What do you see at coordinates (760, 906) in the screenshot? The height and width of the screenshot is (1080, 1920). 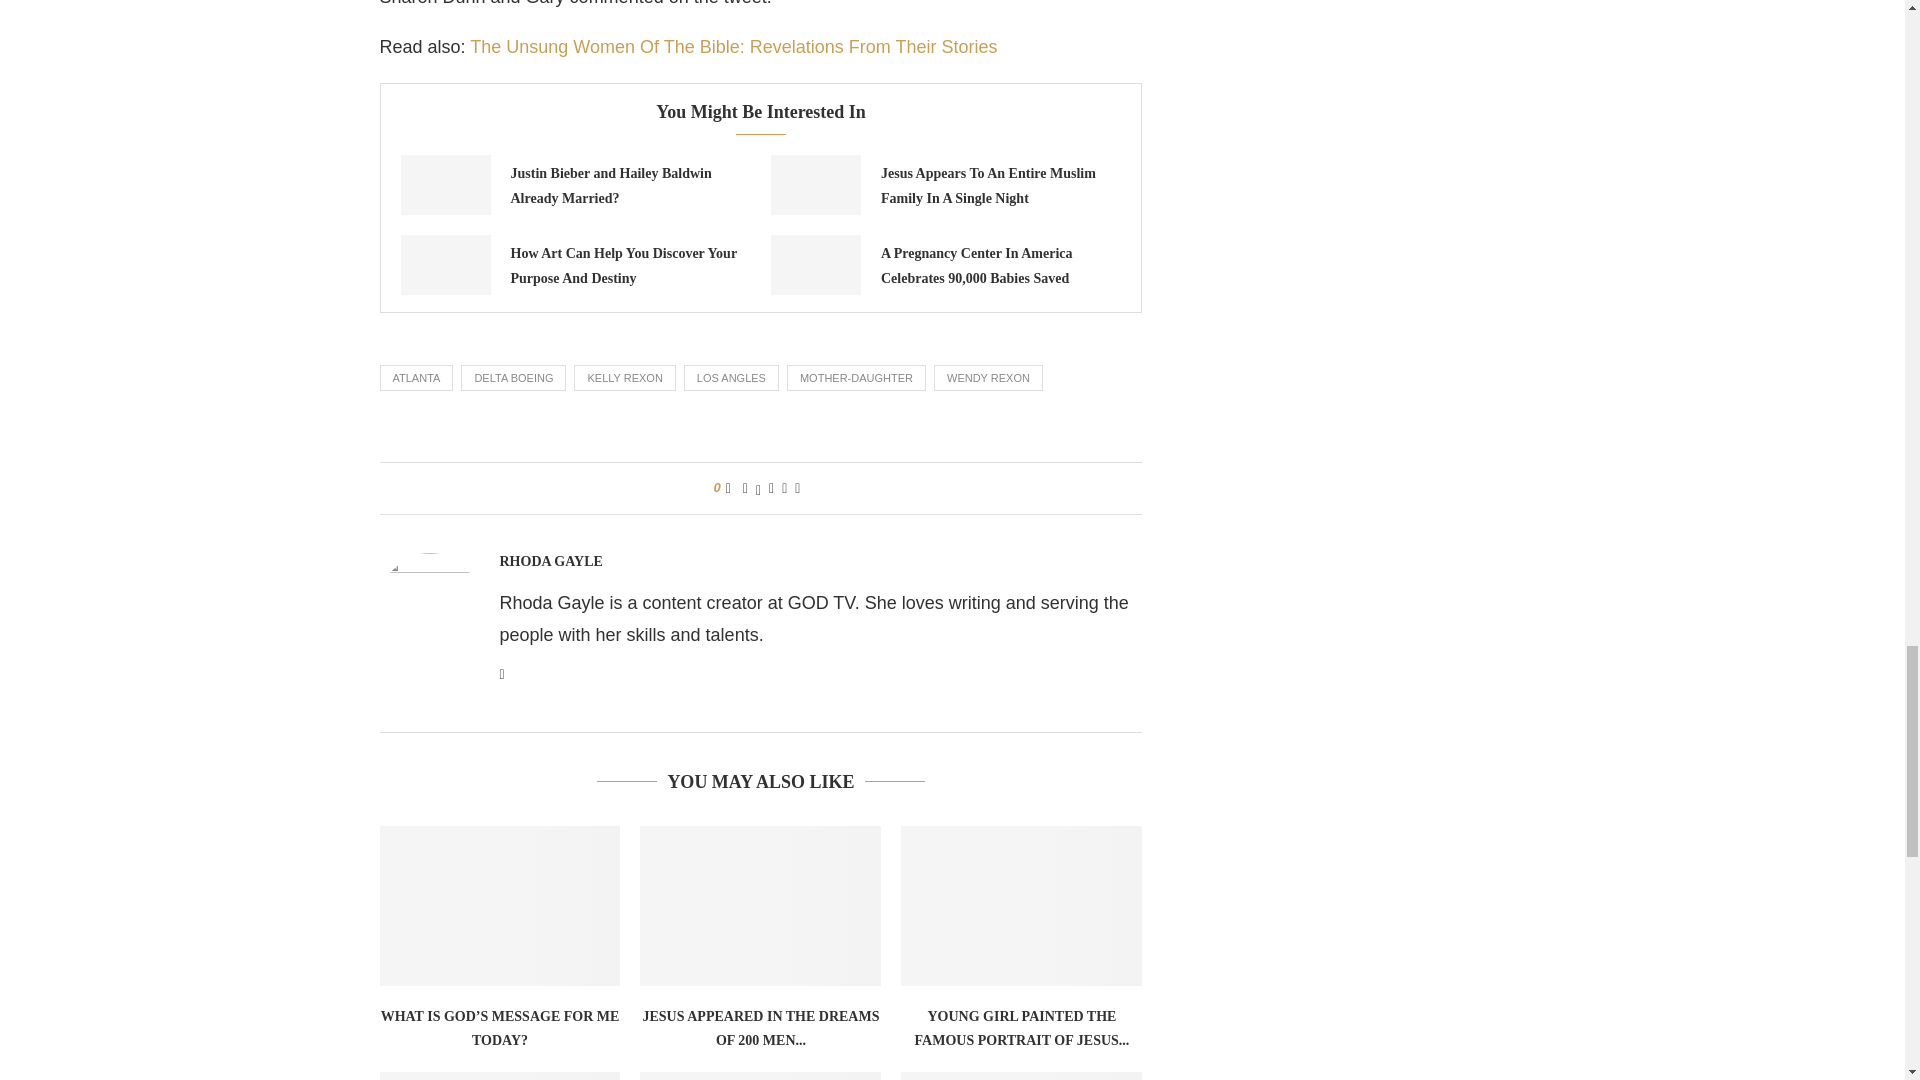 I see `Jesus Appeared In The Dreams Of 200 Men In Gaza Amid War` at bounding box center [760, 906].